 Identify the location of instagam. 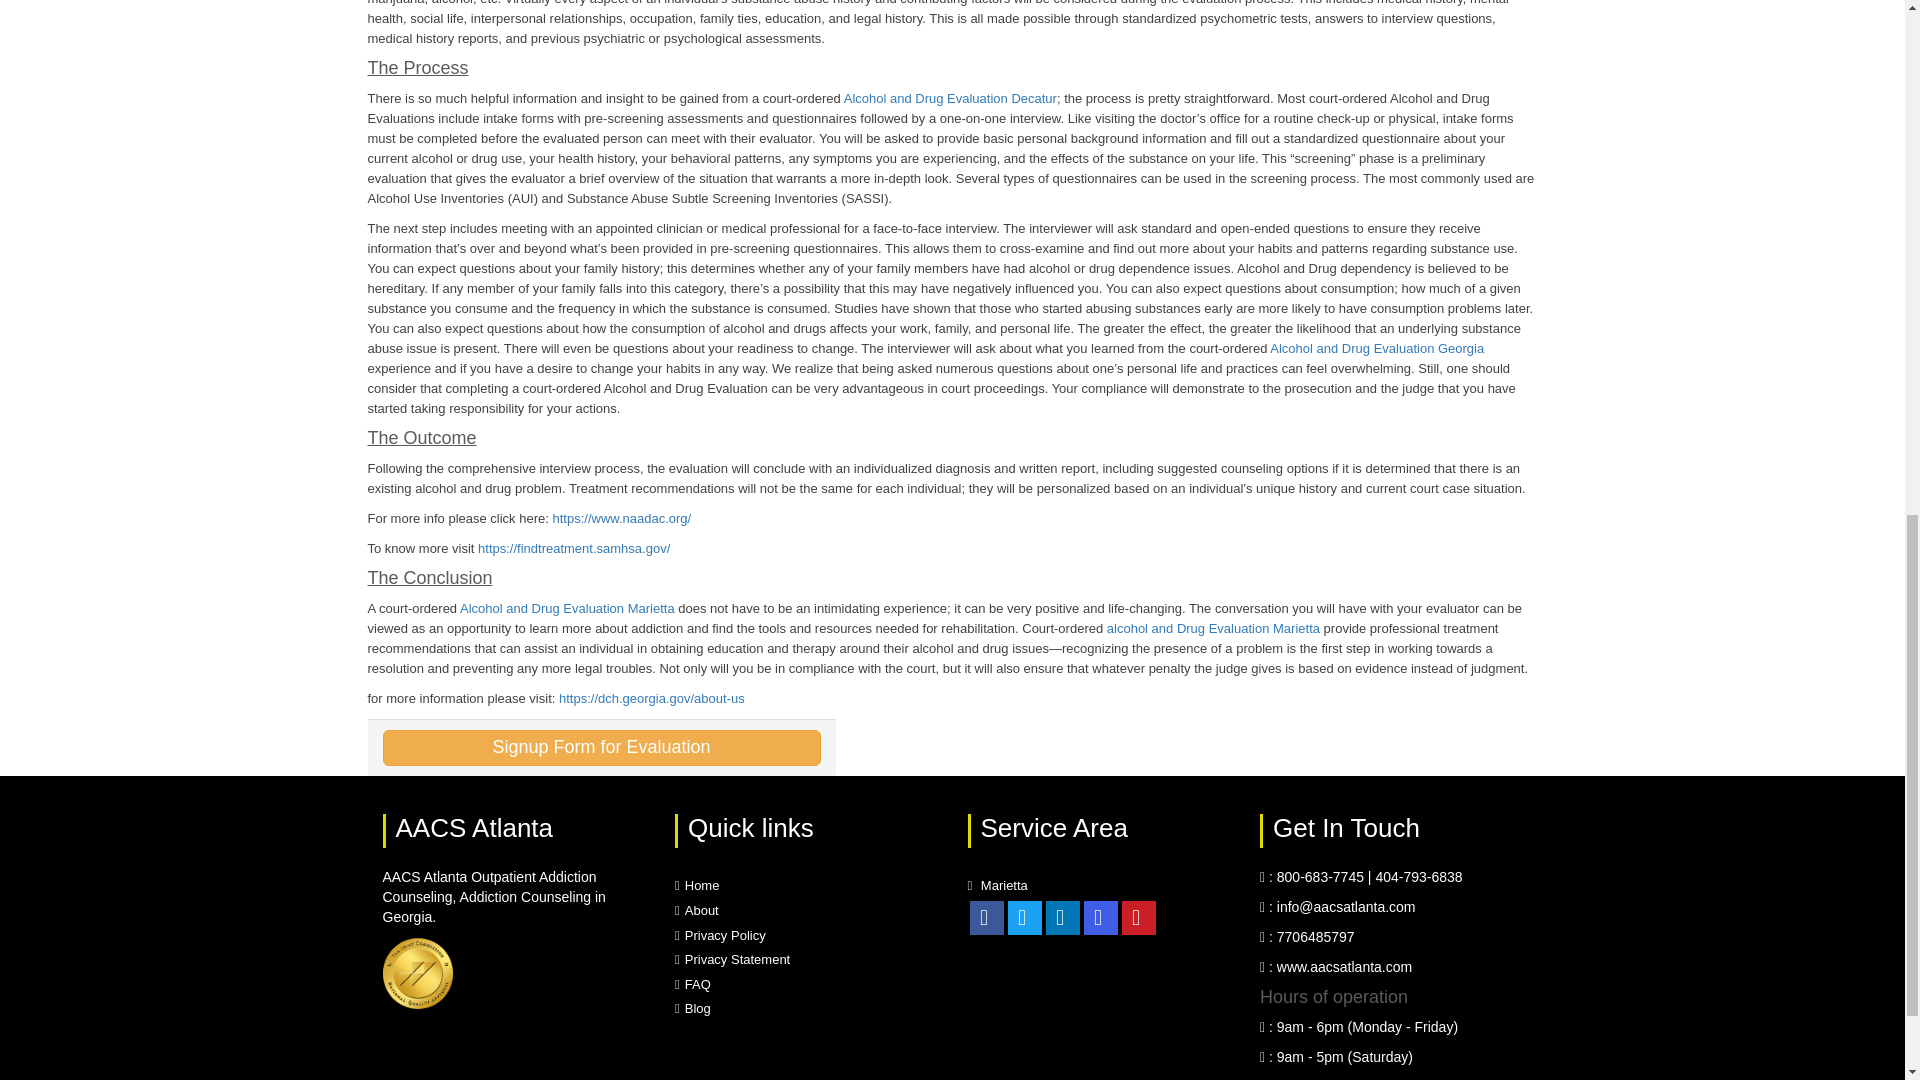
(1100, 918).